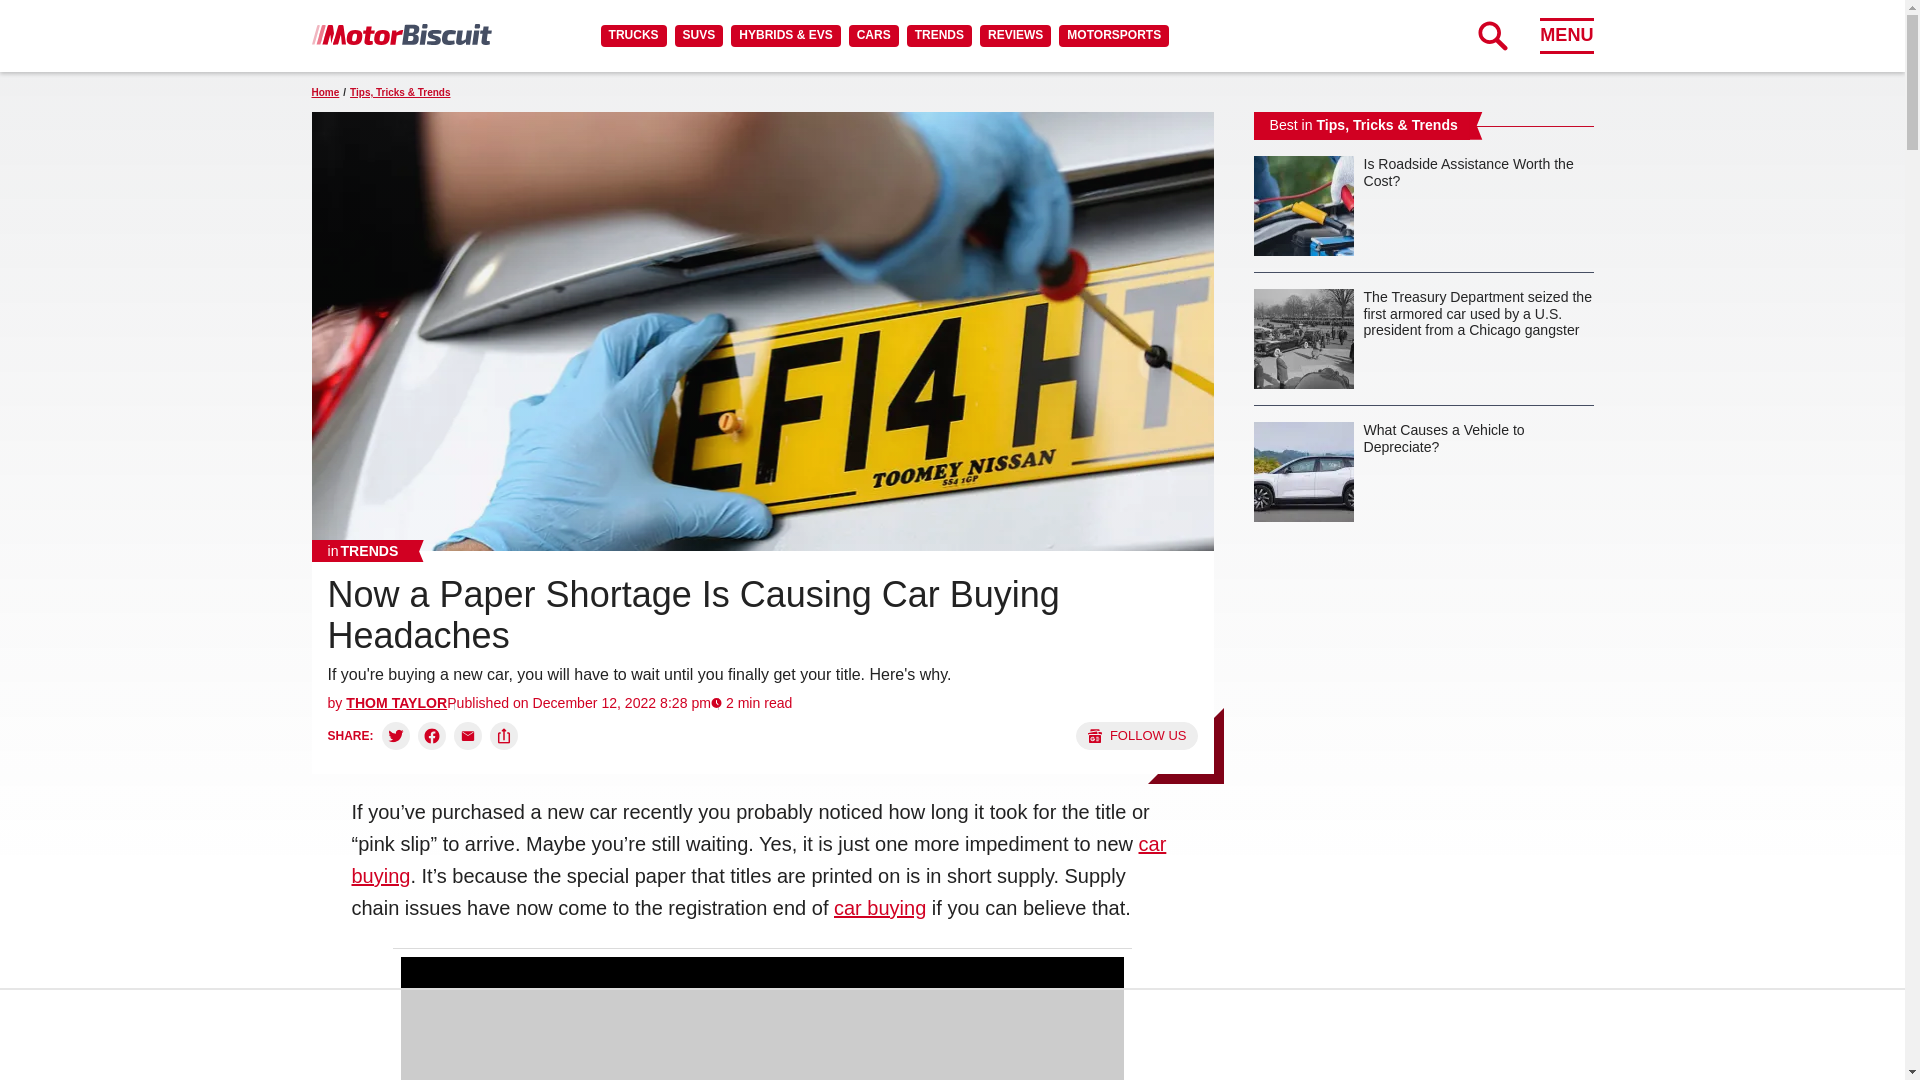  Describe the element at coordinates (401, 34) in the screenshot. I see `MotorBiscuit` at that location.